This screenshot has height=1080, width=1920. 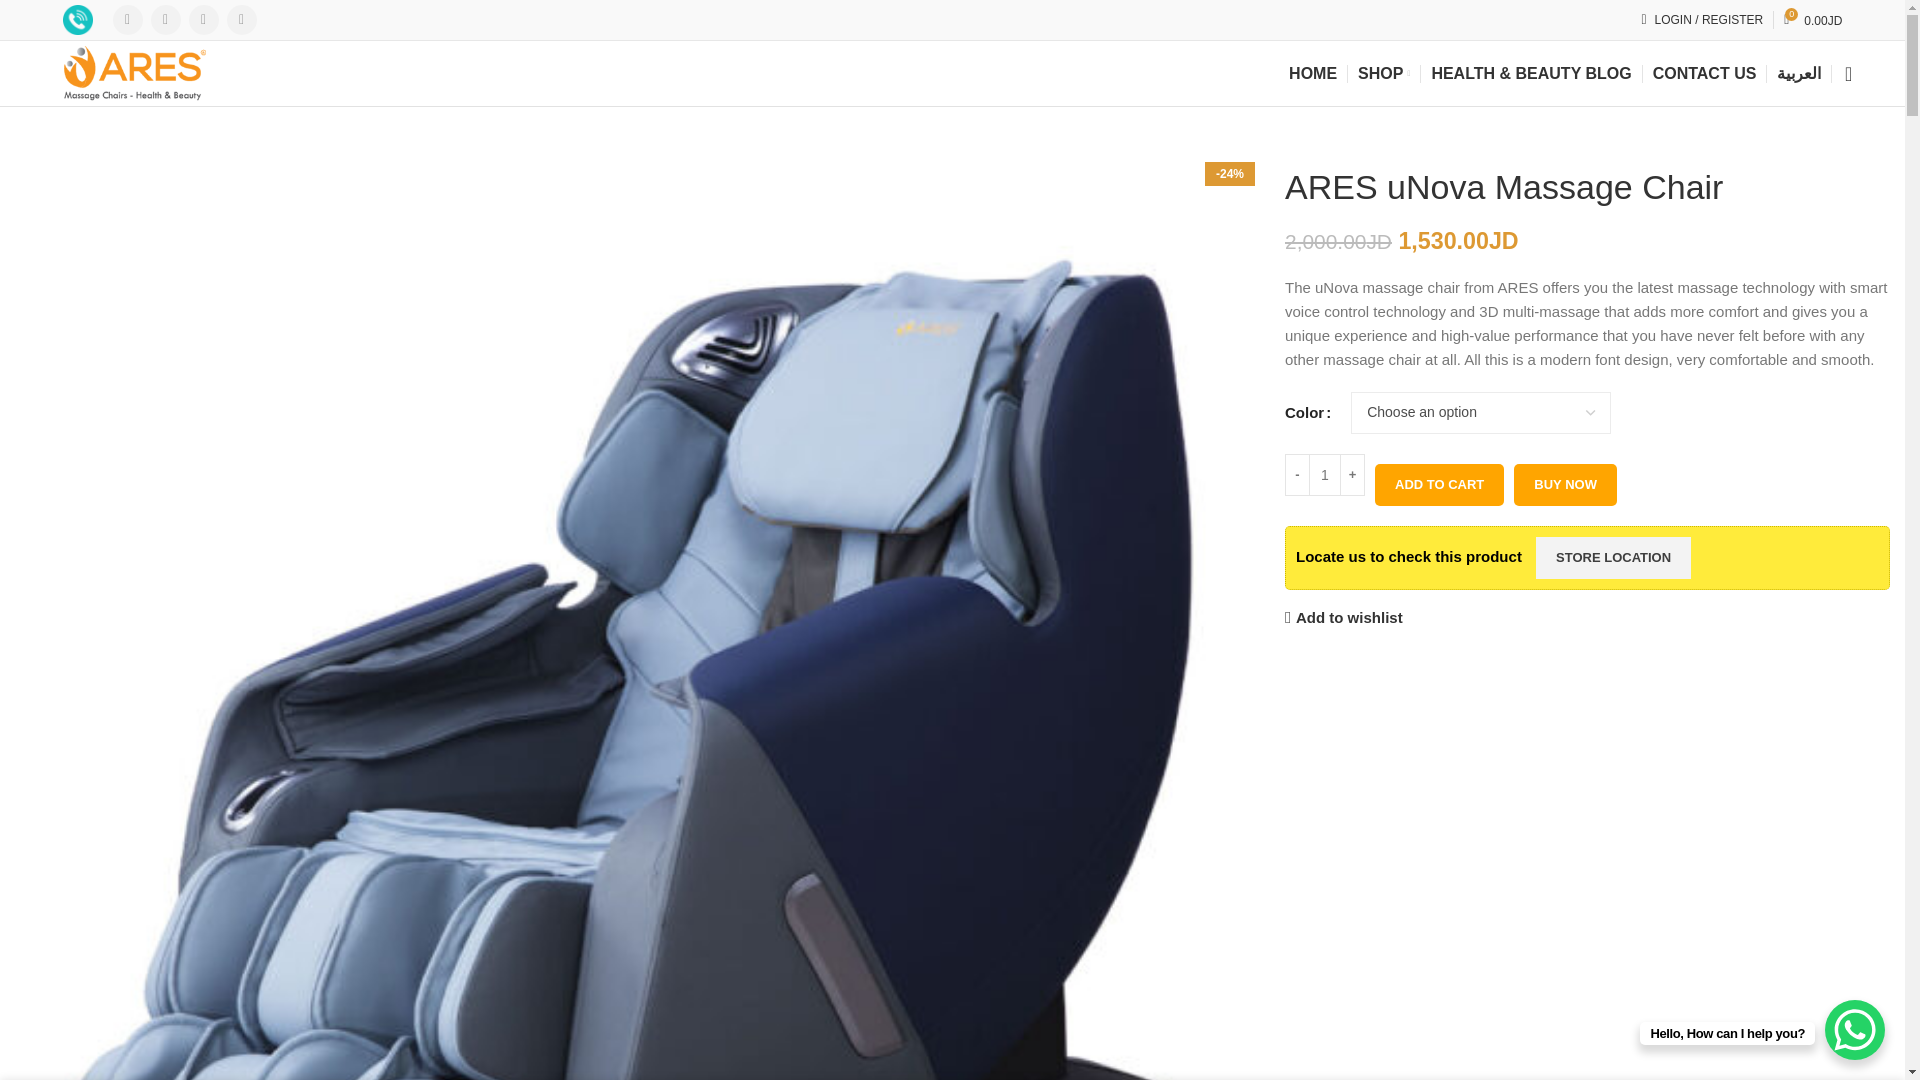 I want to click on HOME, so click(x=1704, y=74).